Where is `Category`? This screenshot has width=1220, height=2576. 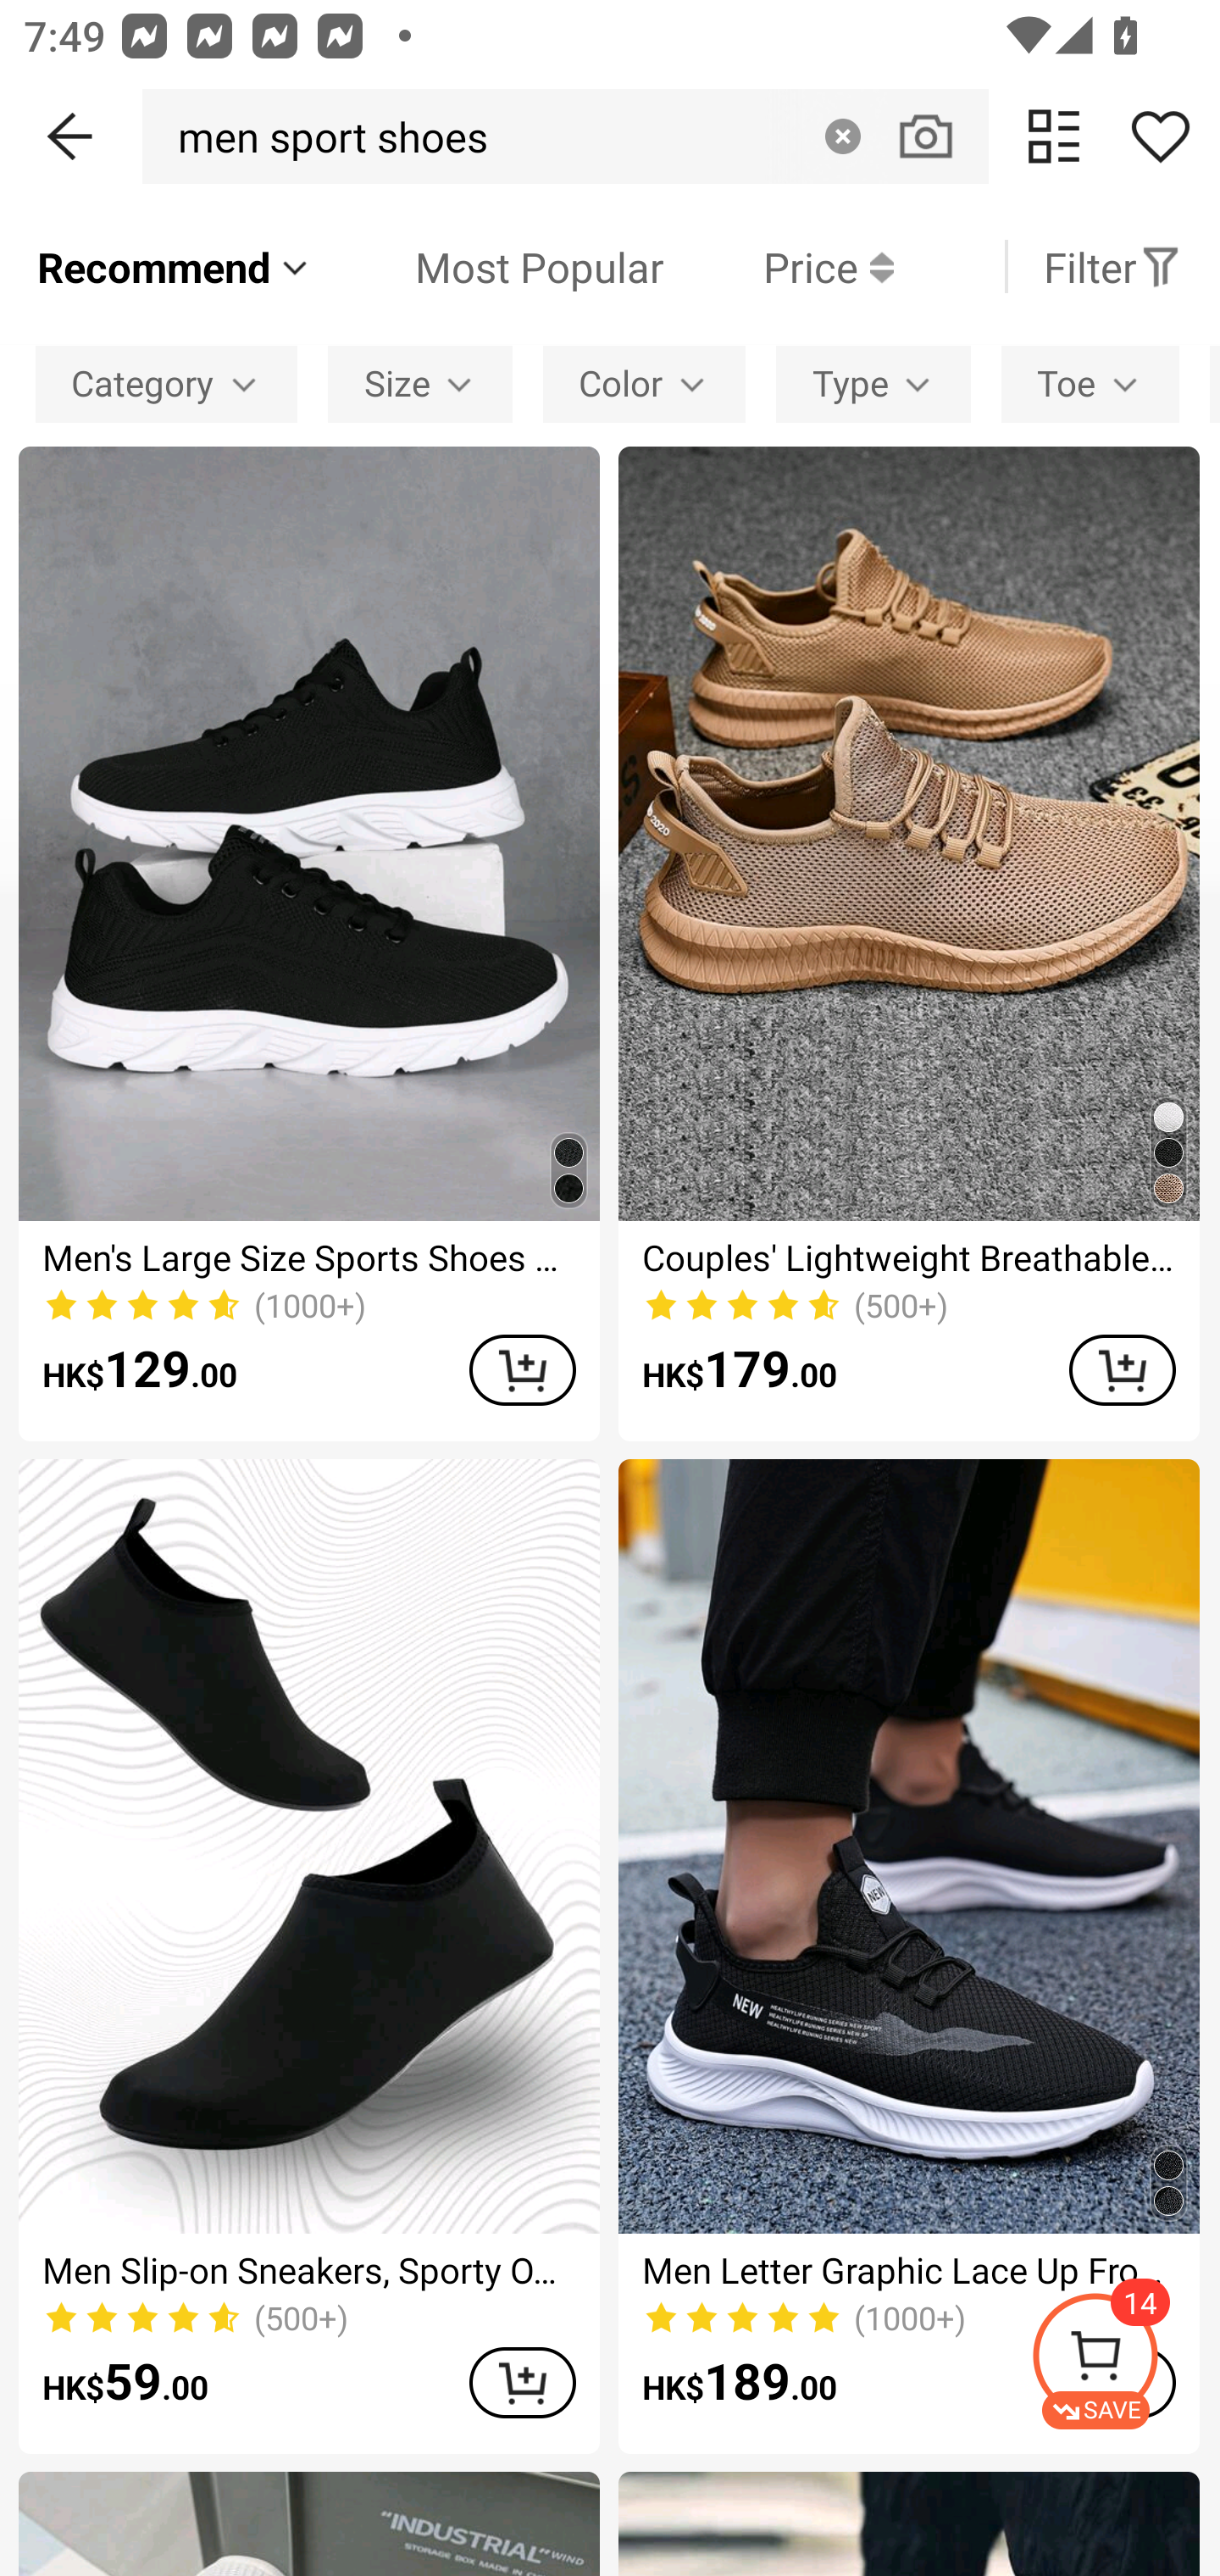 Category is located at coordinates (166, 383).